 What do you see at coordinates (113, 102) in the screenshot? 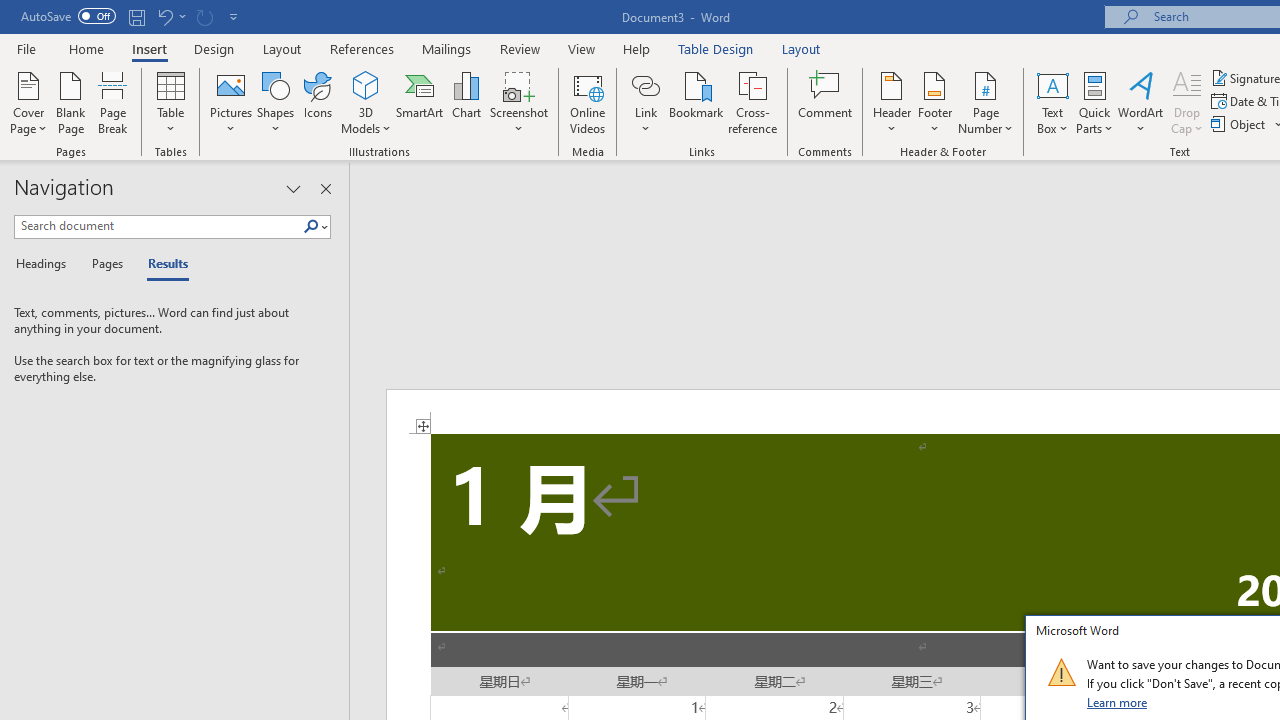
I see `Page Break` at bounding box center [113, 102].